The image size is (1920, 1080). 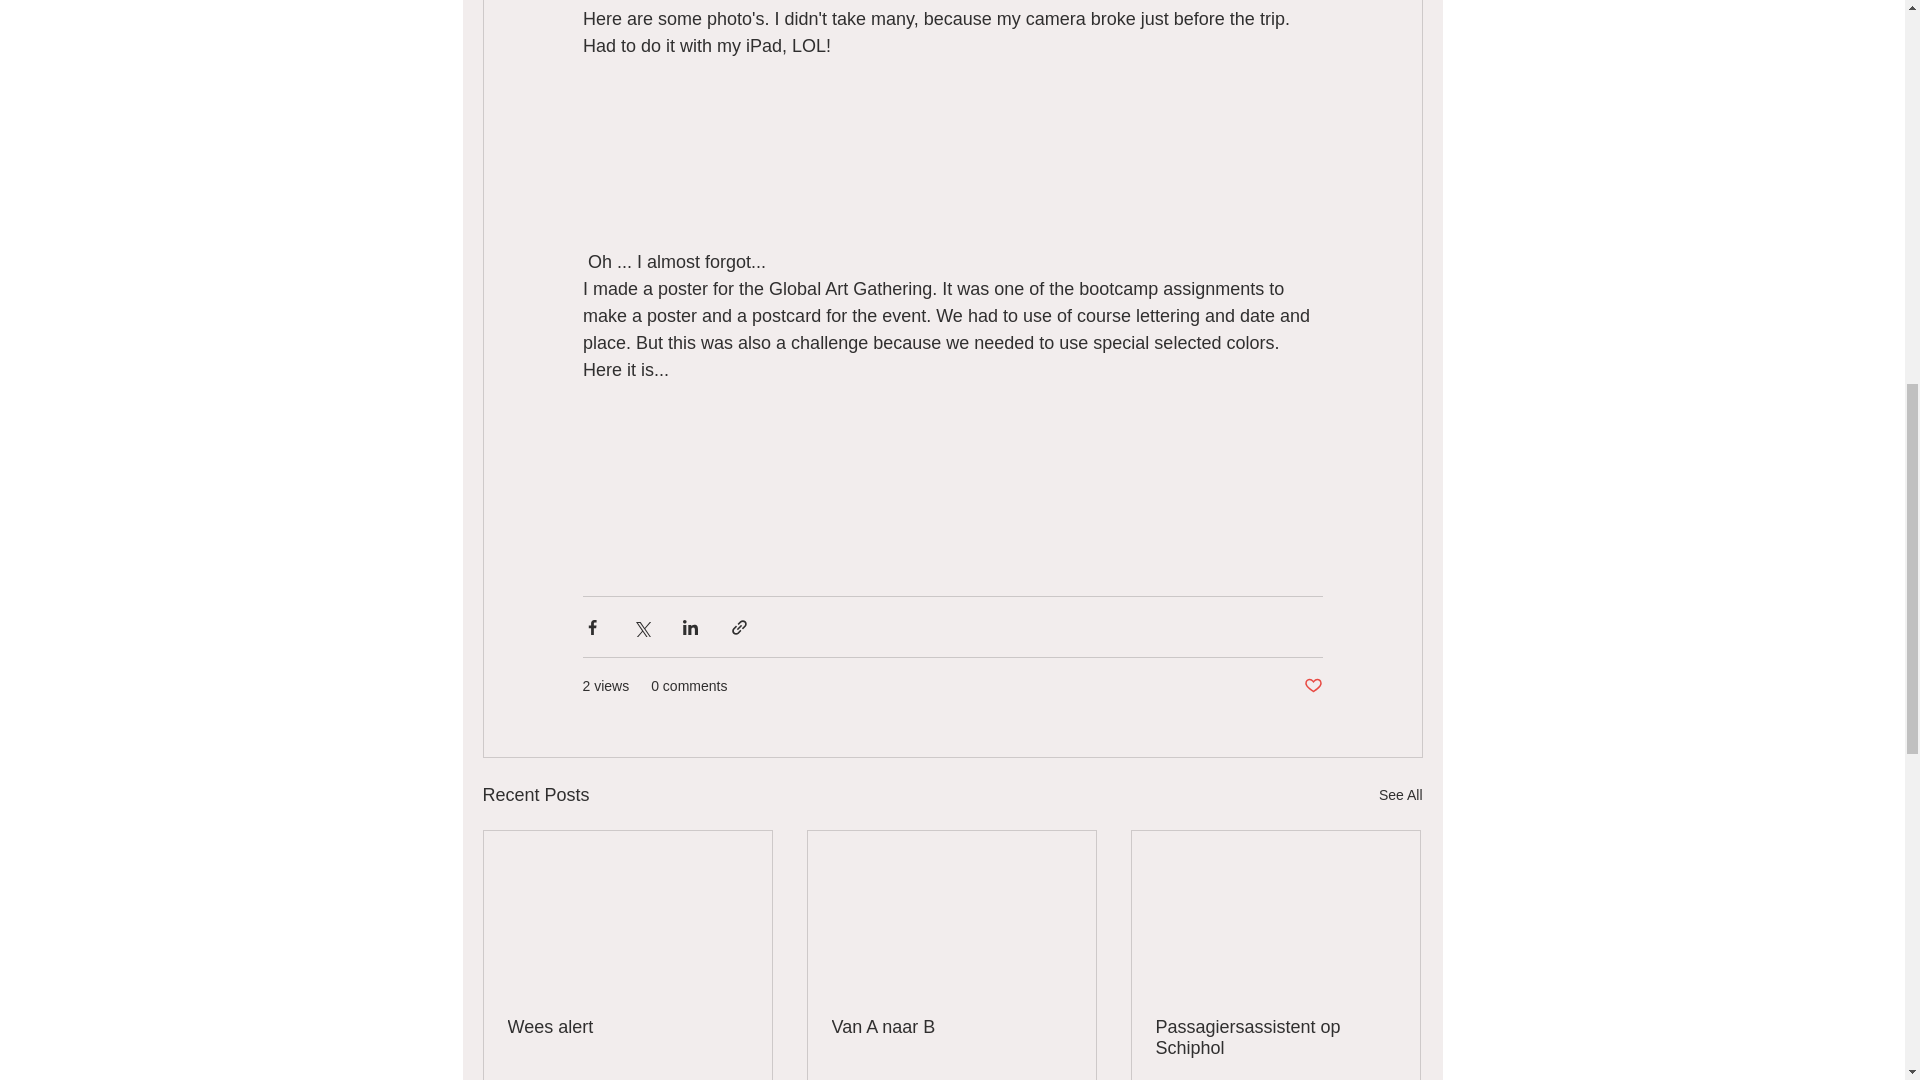 What do you see at coordinates (1312, 686) in the screenshot?
I see `Post not marked as liked` at bounding box center [1312, 686].